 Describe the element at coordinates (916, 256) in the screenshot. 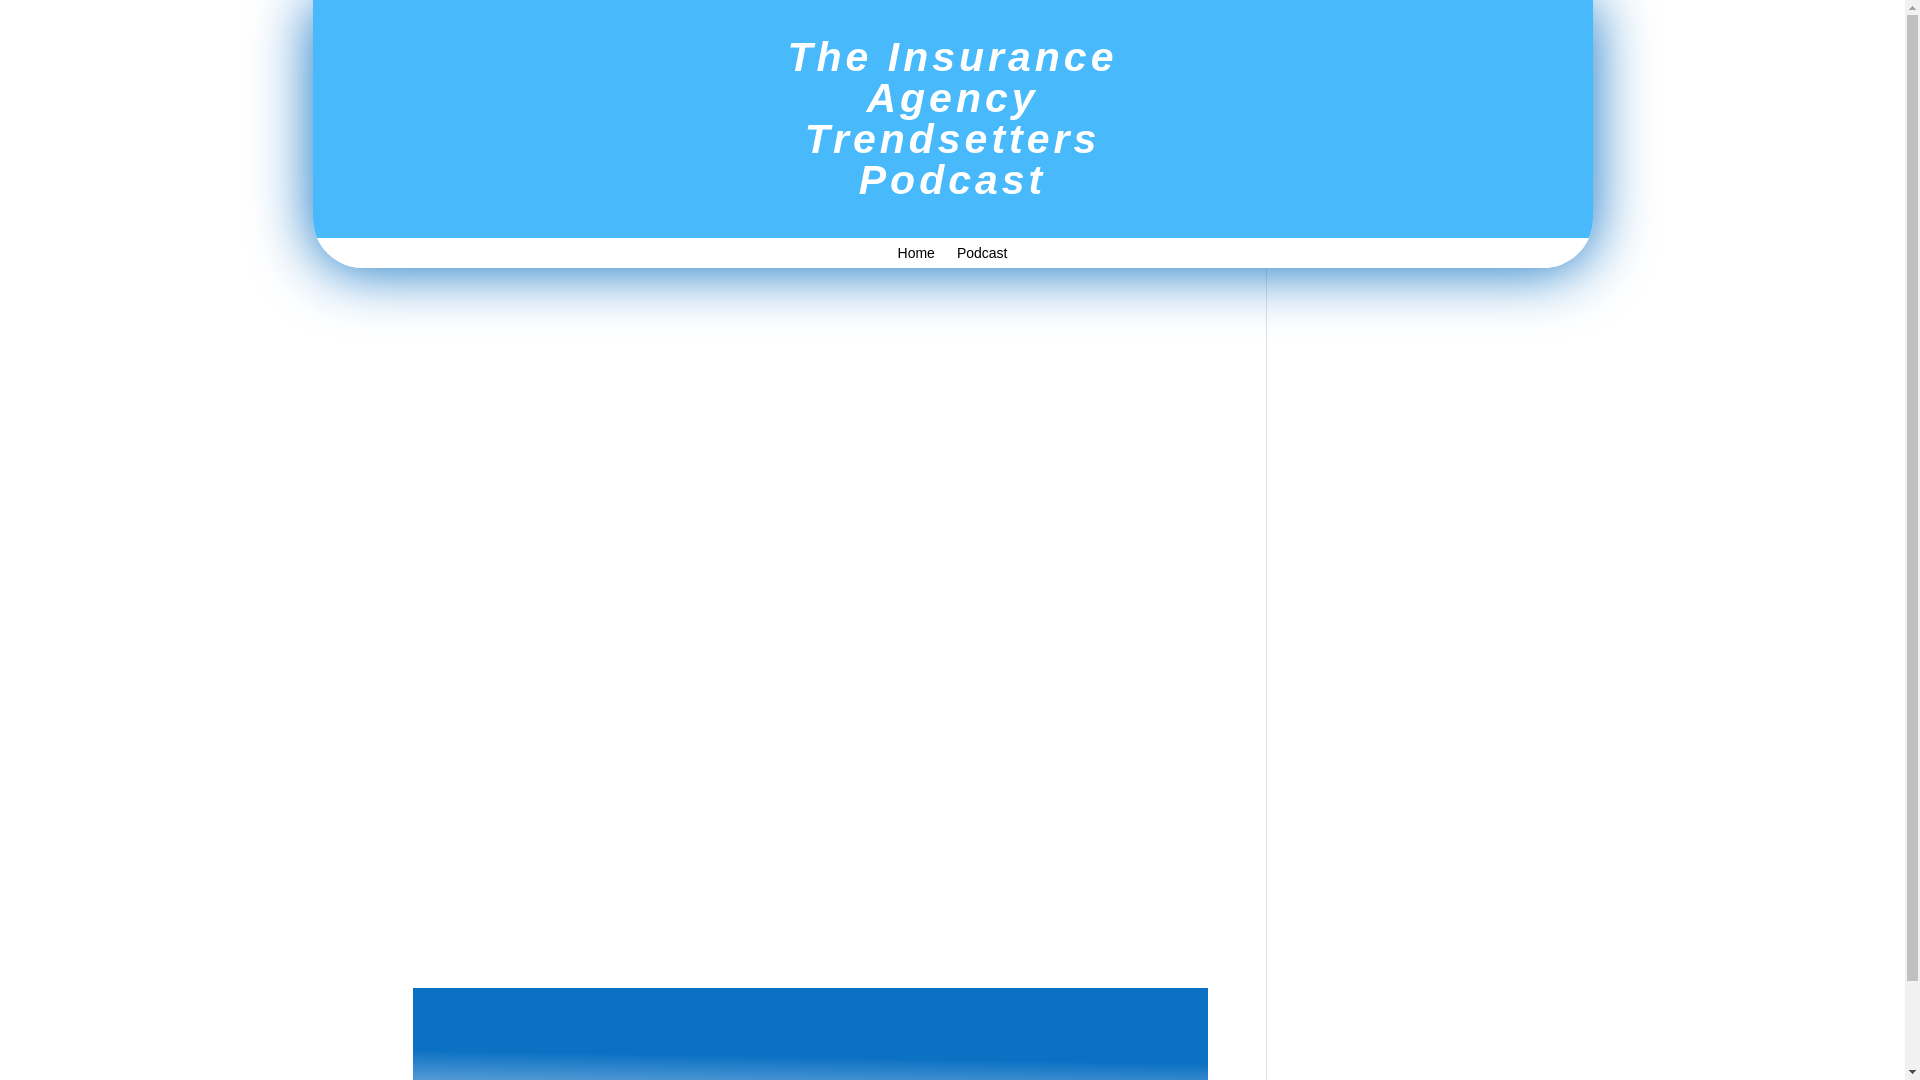

I see `Home` at that location.